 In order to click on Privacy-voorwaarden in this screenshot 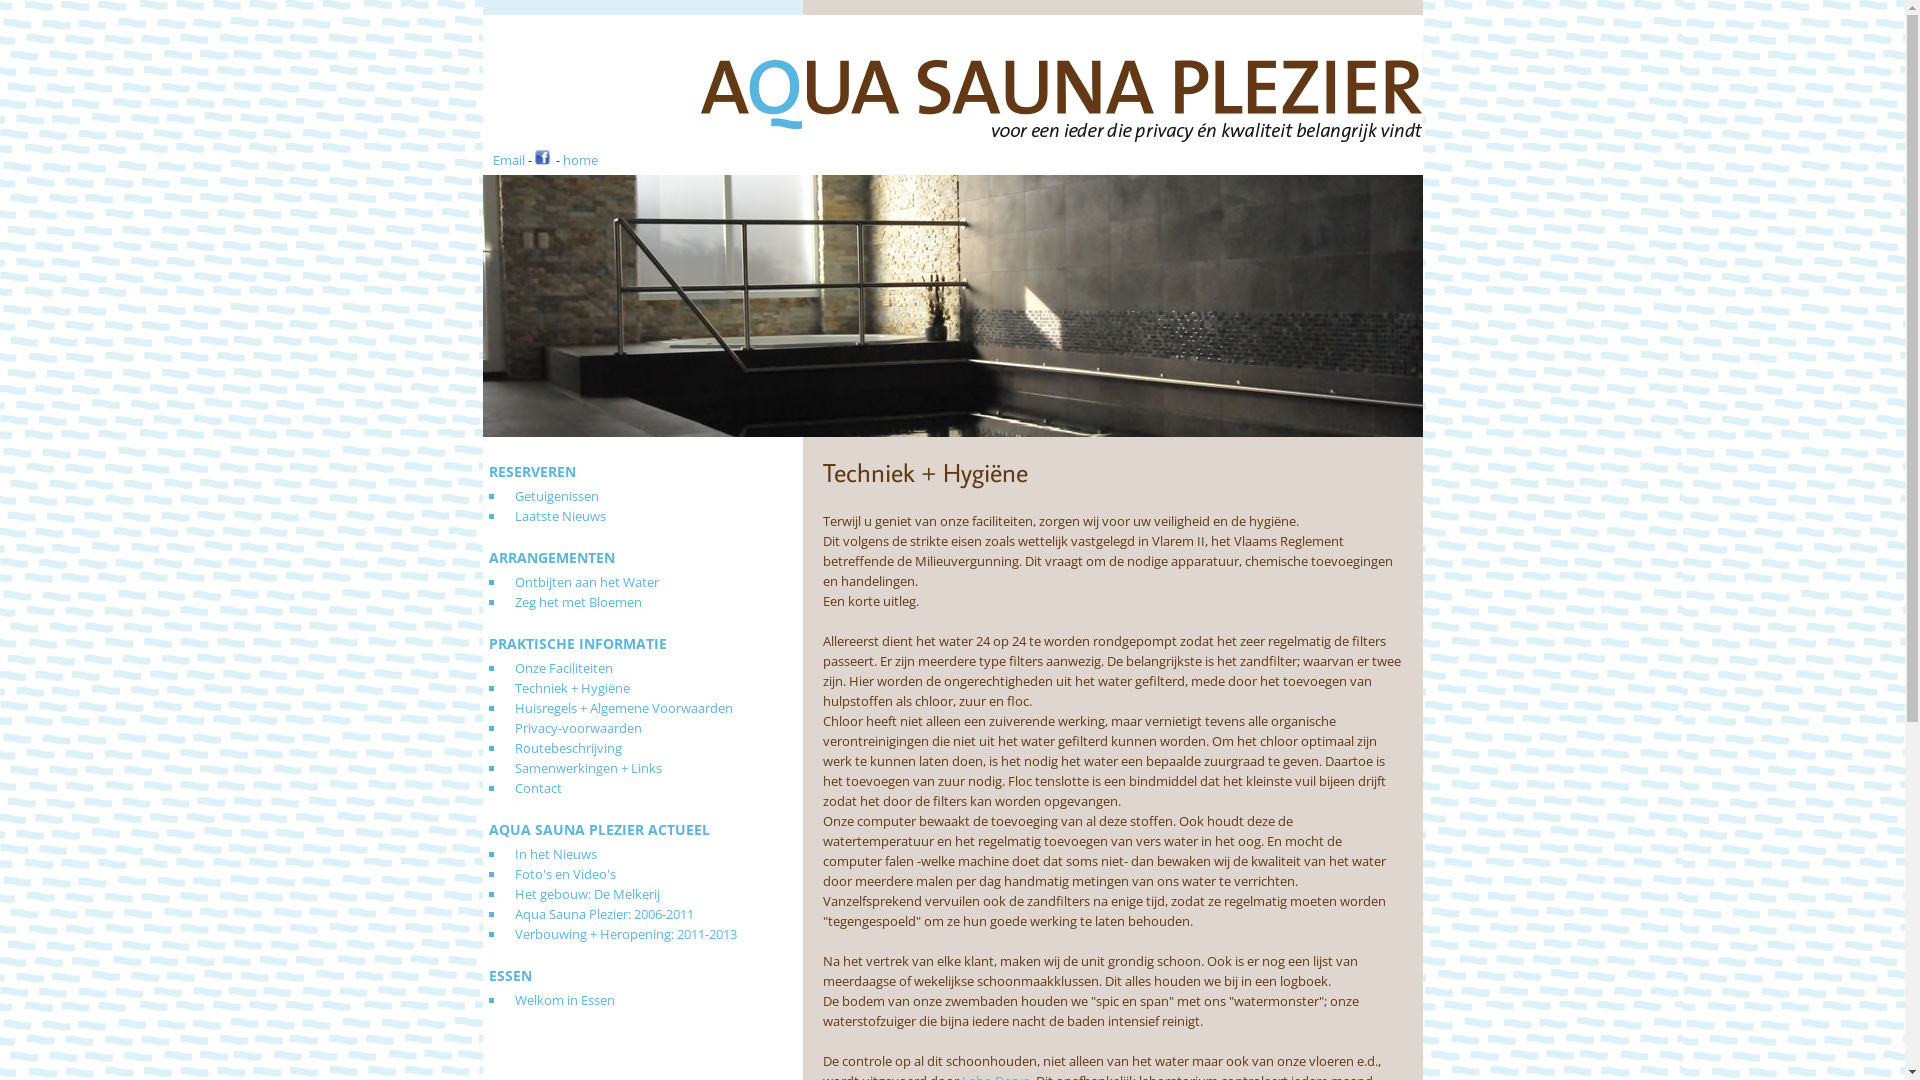, I will do `click(562, 728)`.